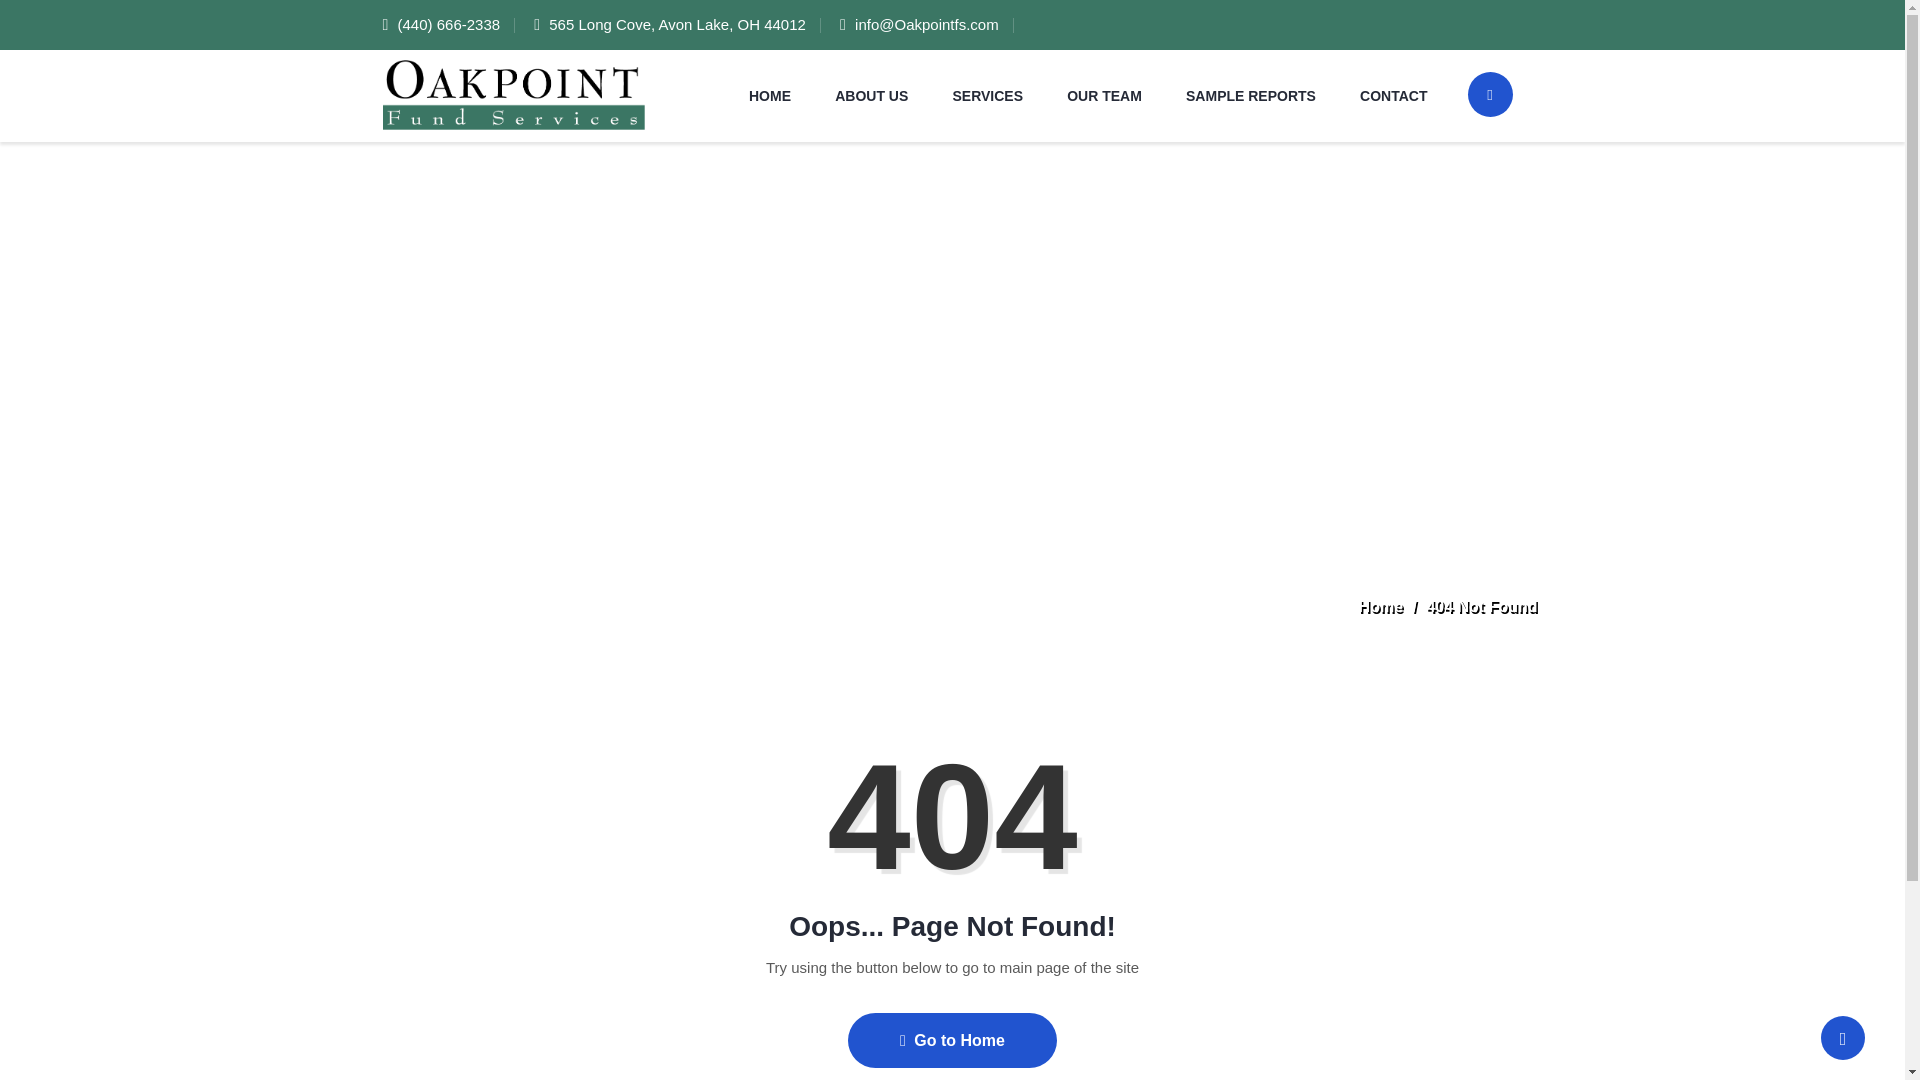 The image size is (1920, 1080). I want to click on CONTACT, so click(1393, 95).